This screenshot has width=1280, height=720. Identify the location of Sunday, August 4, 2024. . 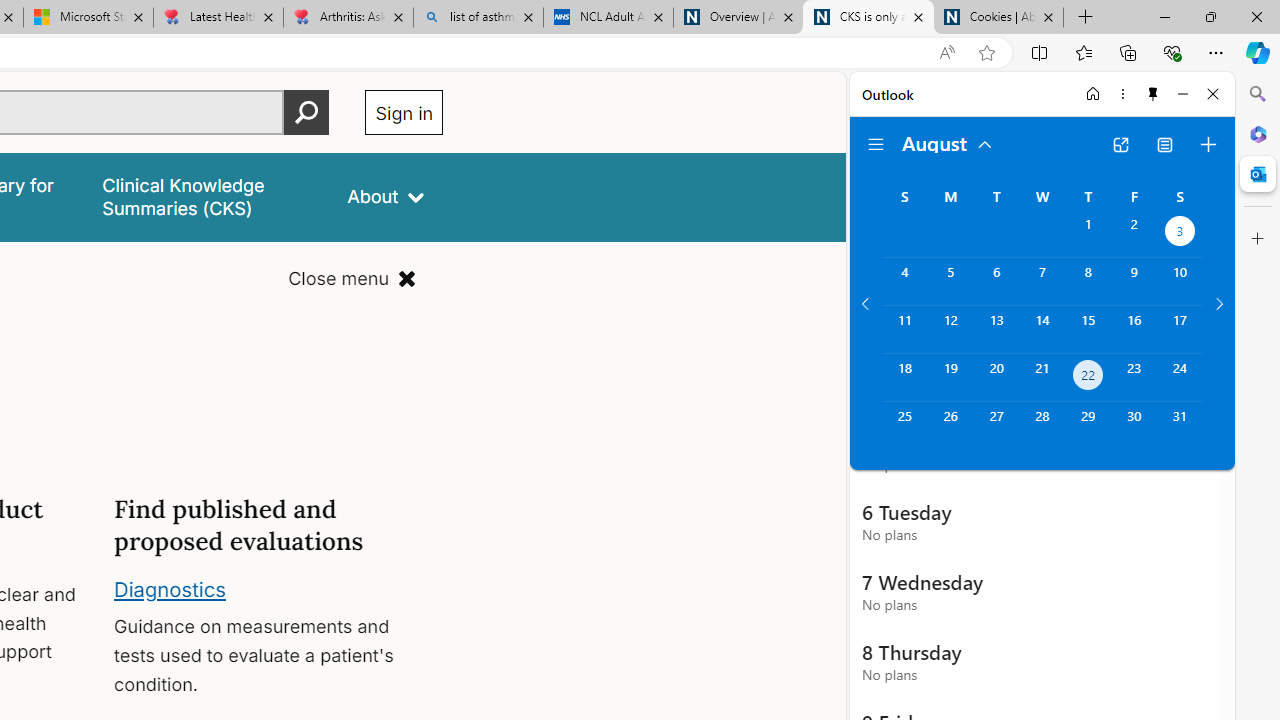
(904, 281).